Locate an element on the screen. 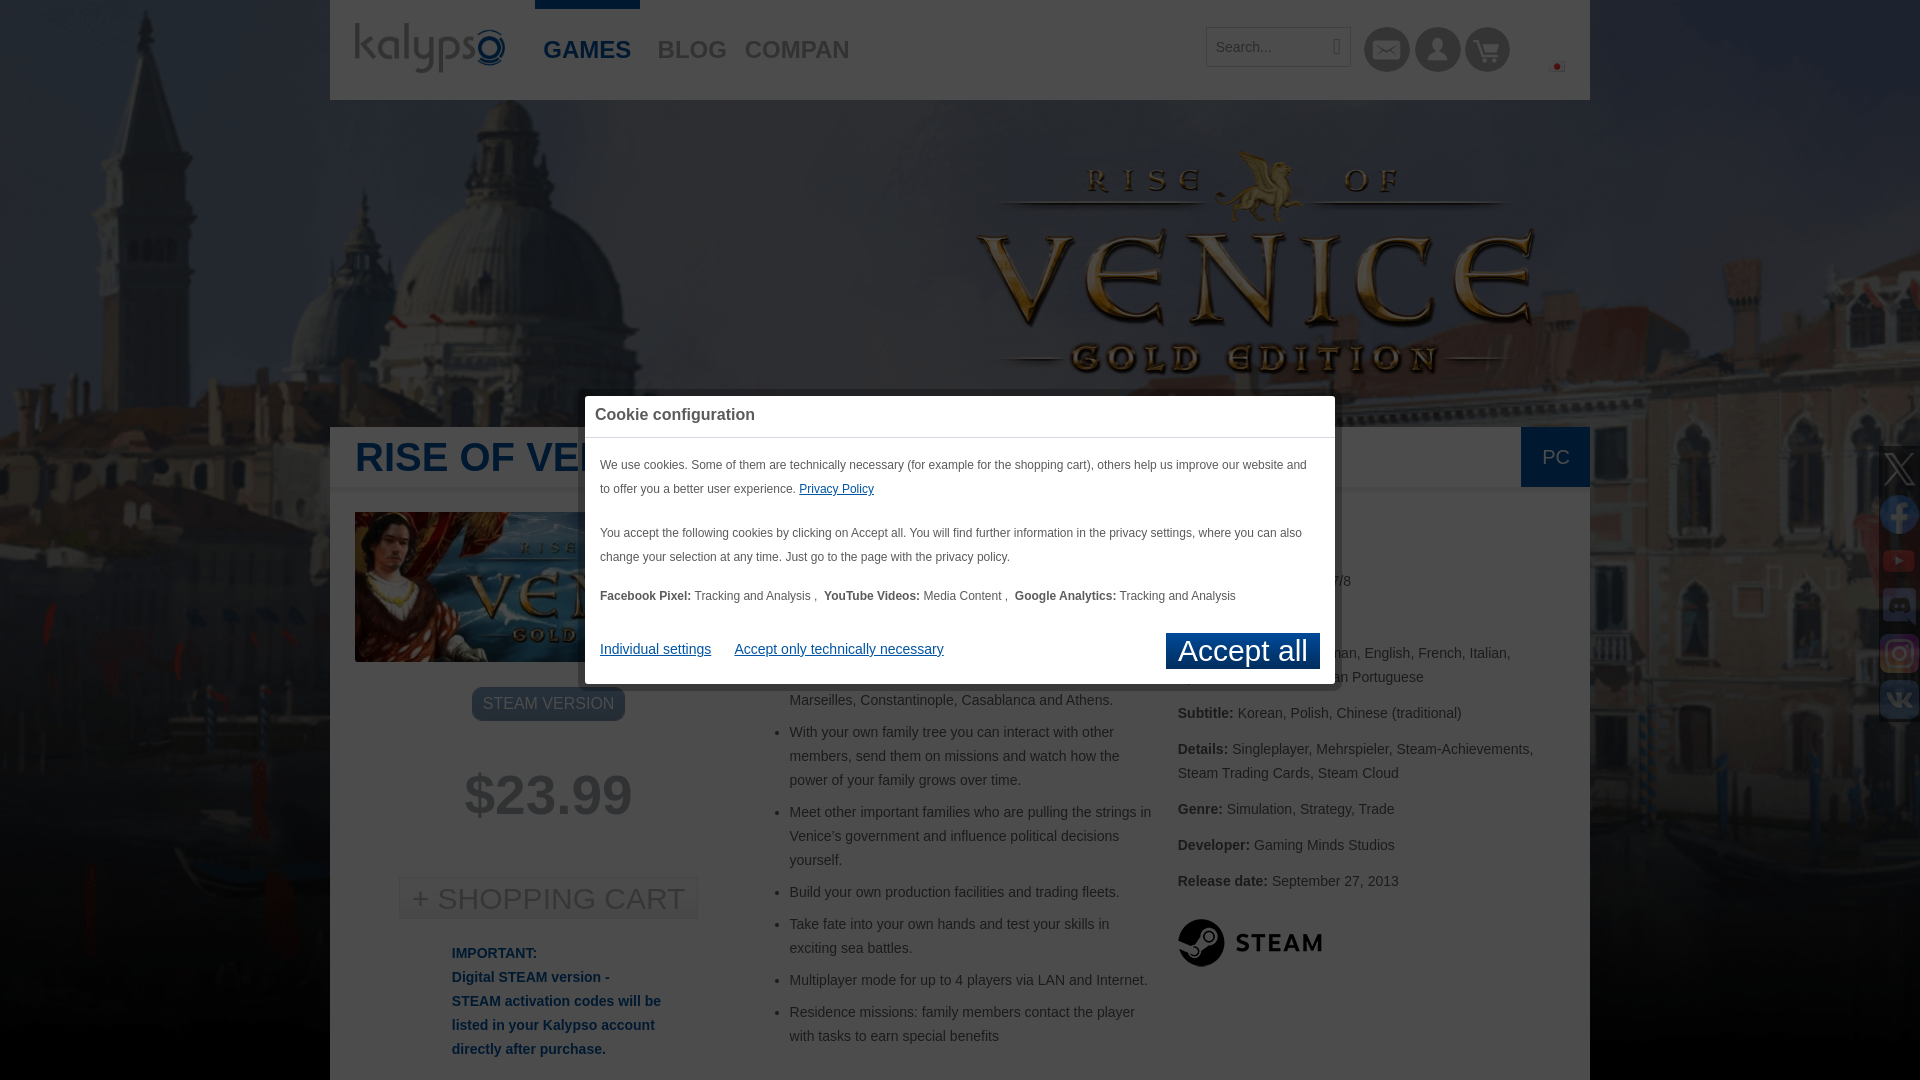  Company is located at coordinates (797, 40).